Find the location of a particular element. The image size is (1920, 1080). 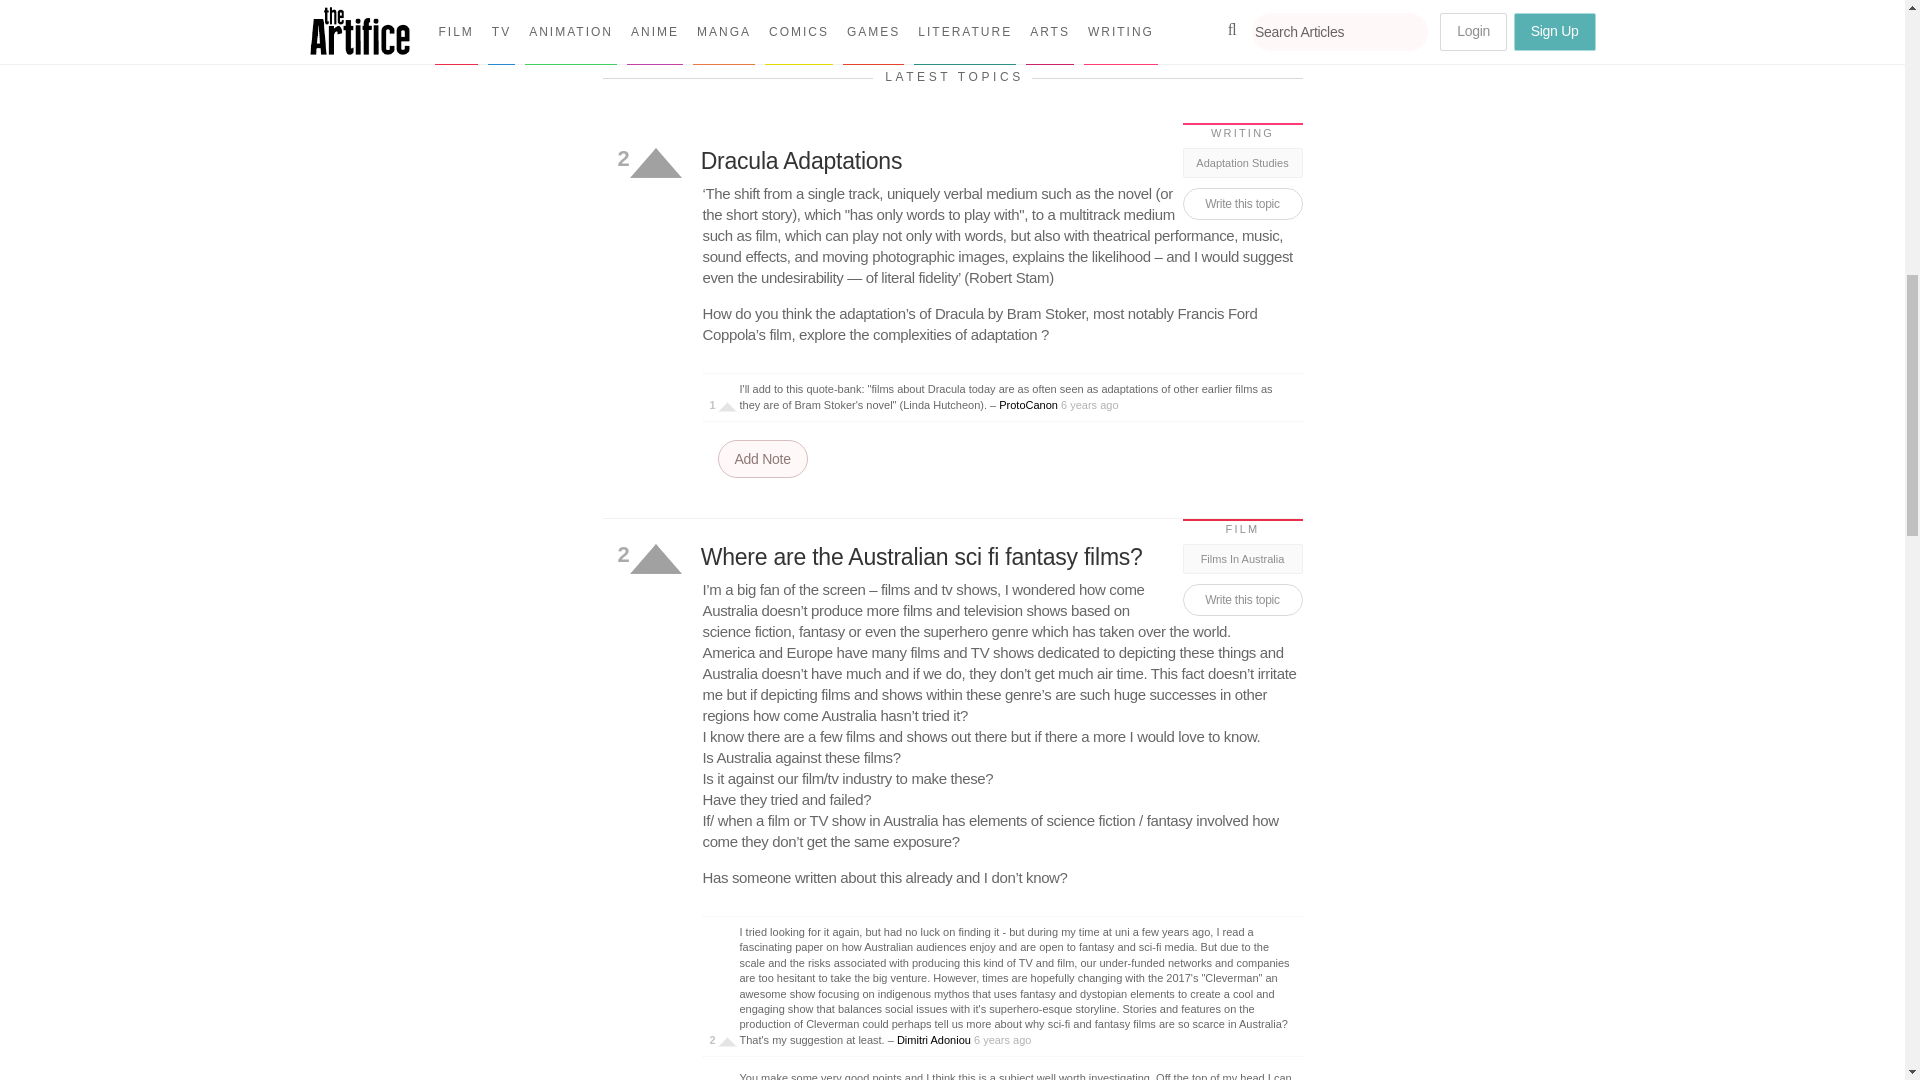

Adaptation Studies is located at coordinates (1242, 162).